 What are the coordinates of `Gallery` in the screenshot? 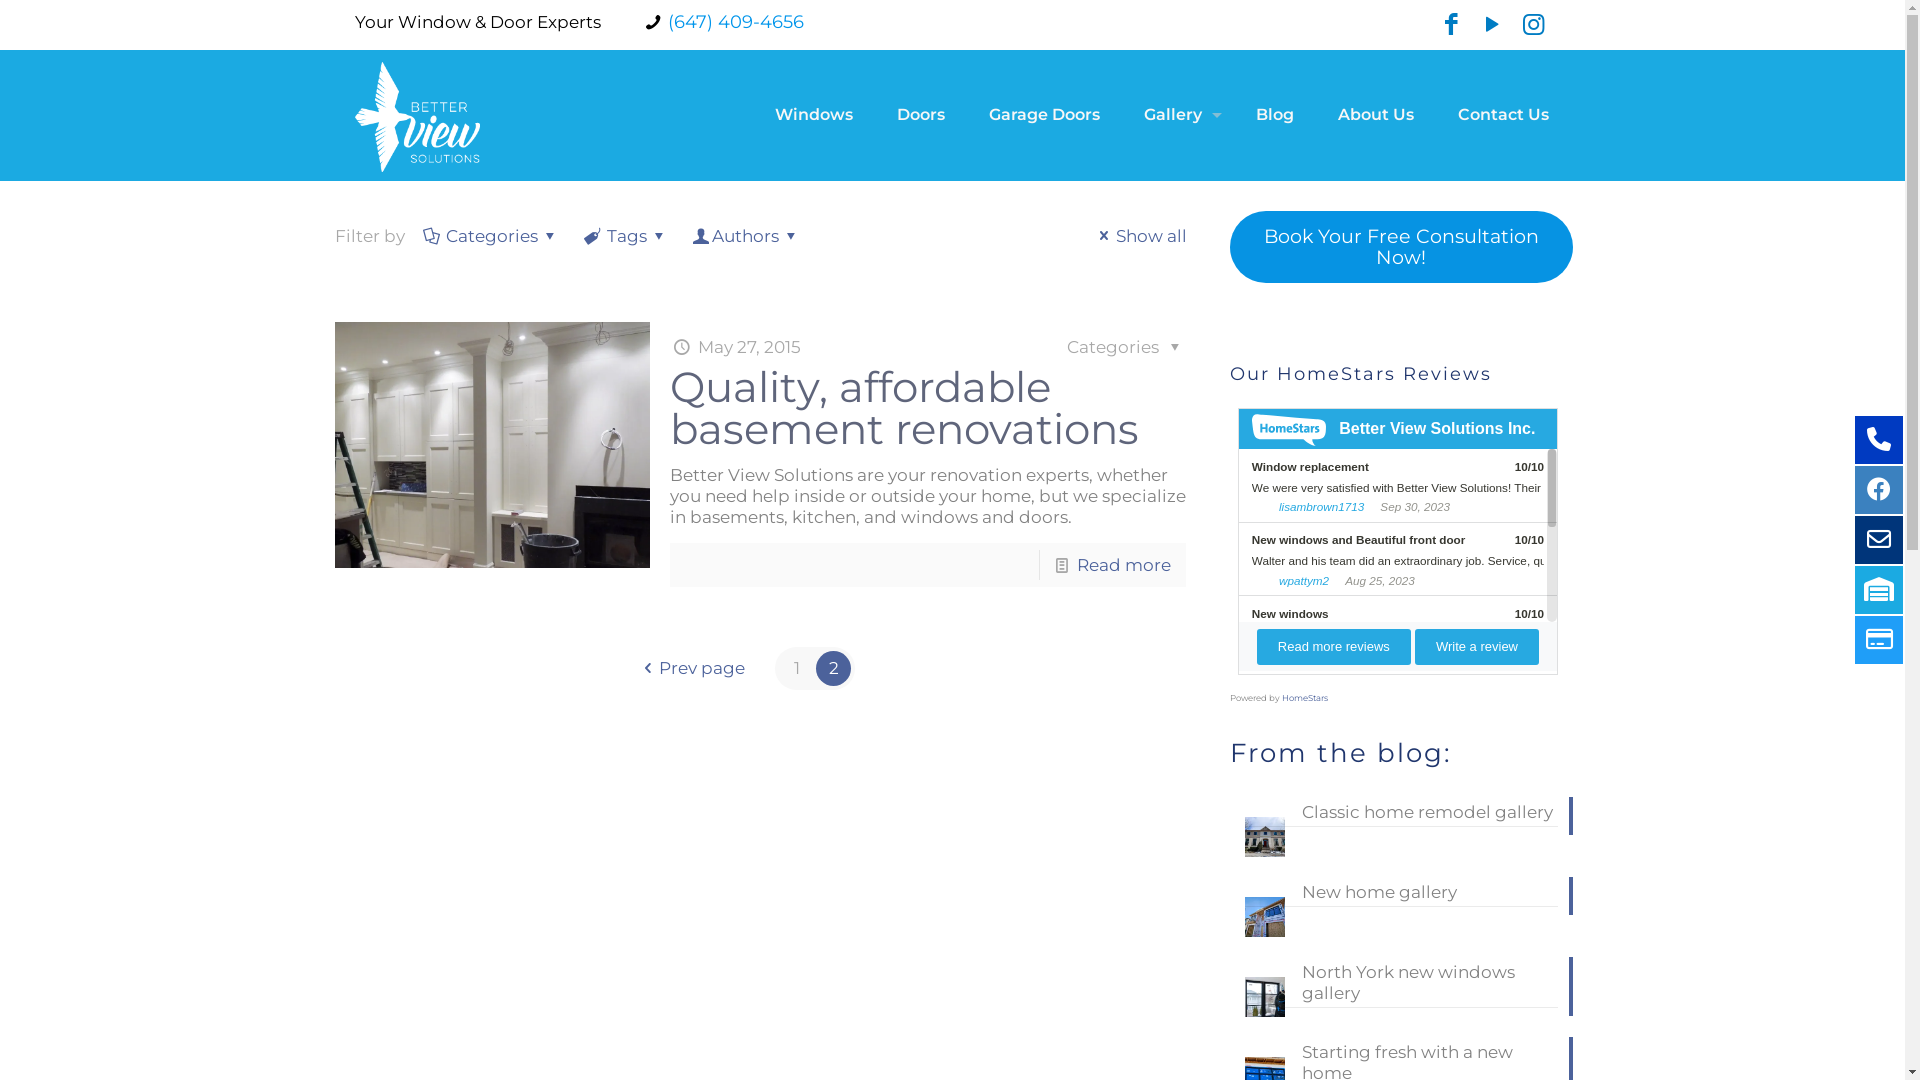 It's located at (1178, 115).